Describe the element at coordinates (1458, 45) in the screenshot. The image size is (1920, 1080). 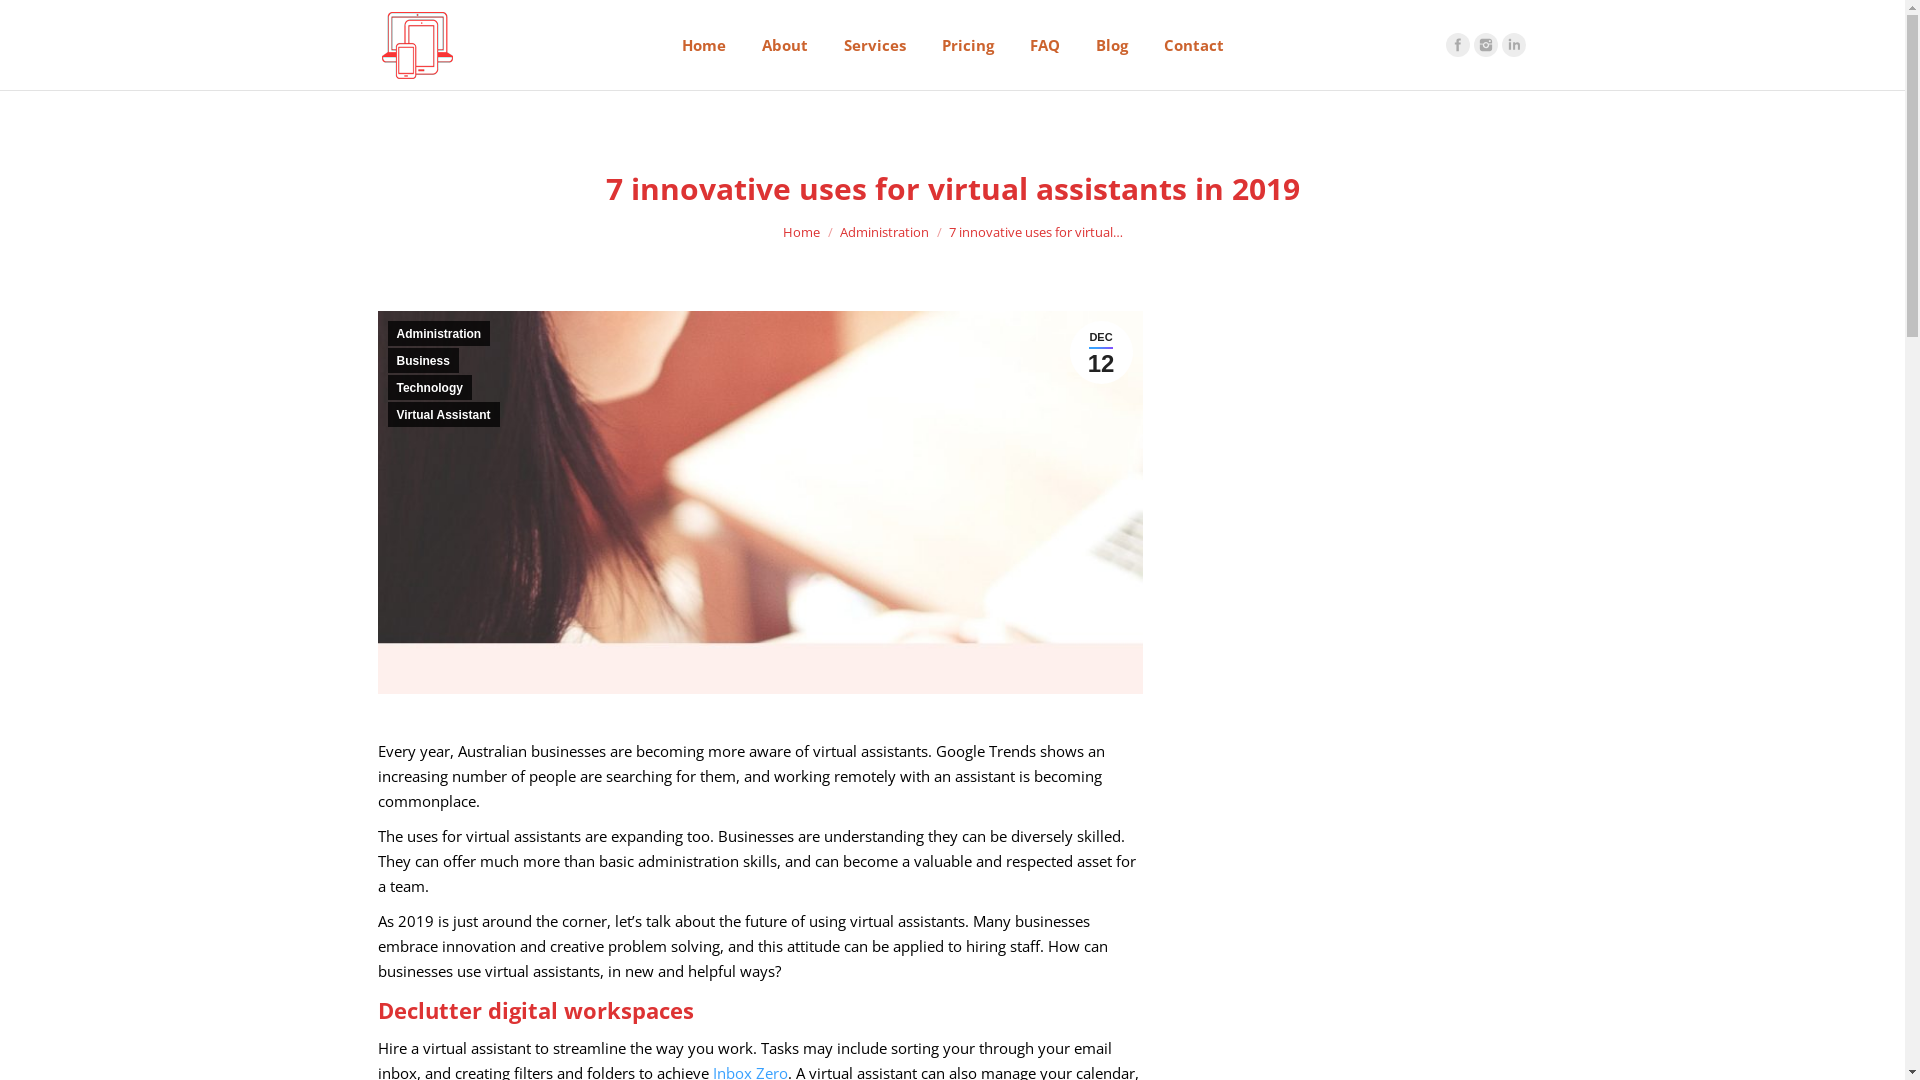
I see `Facebook` at that location.